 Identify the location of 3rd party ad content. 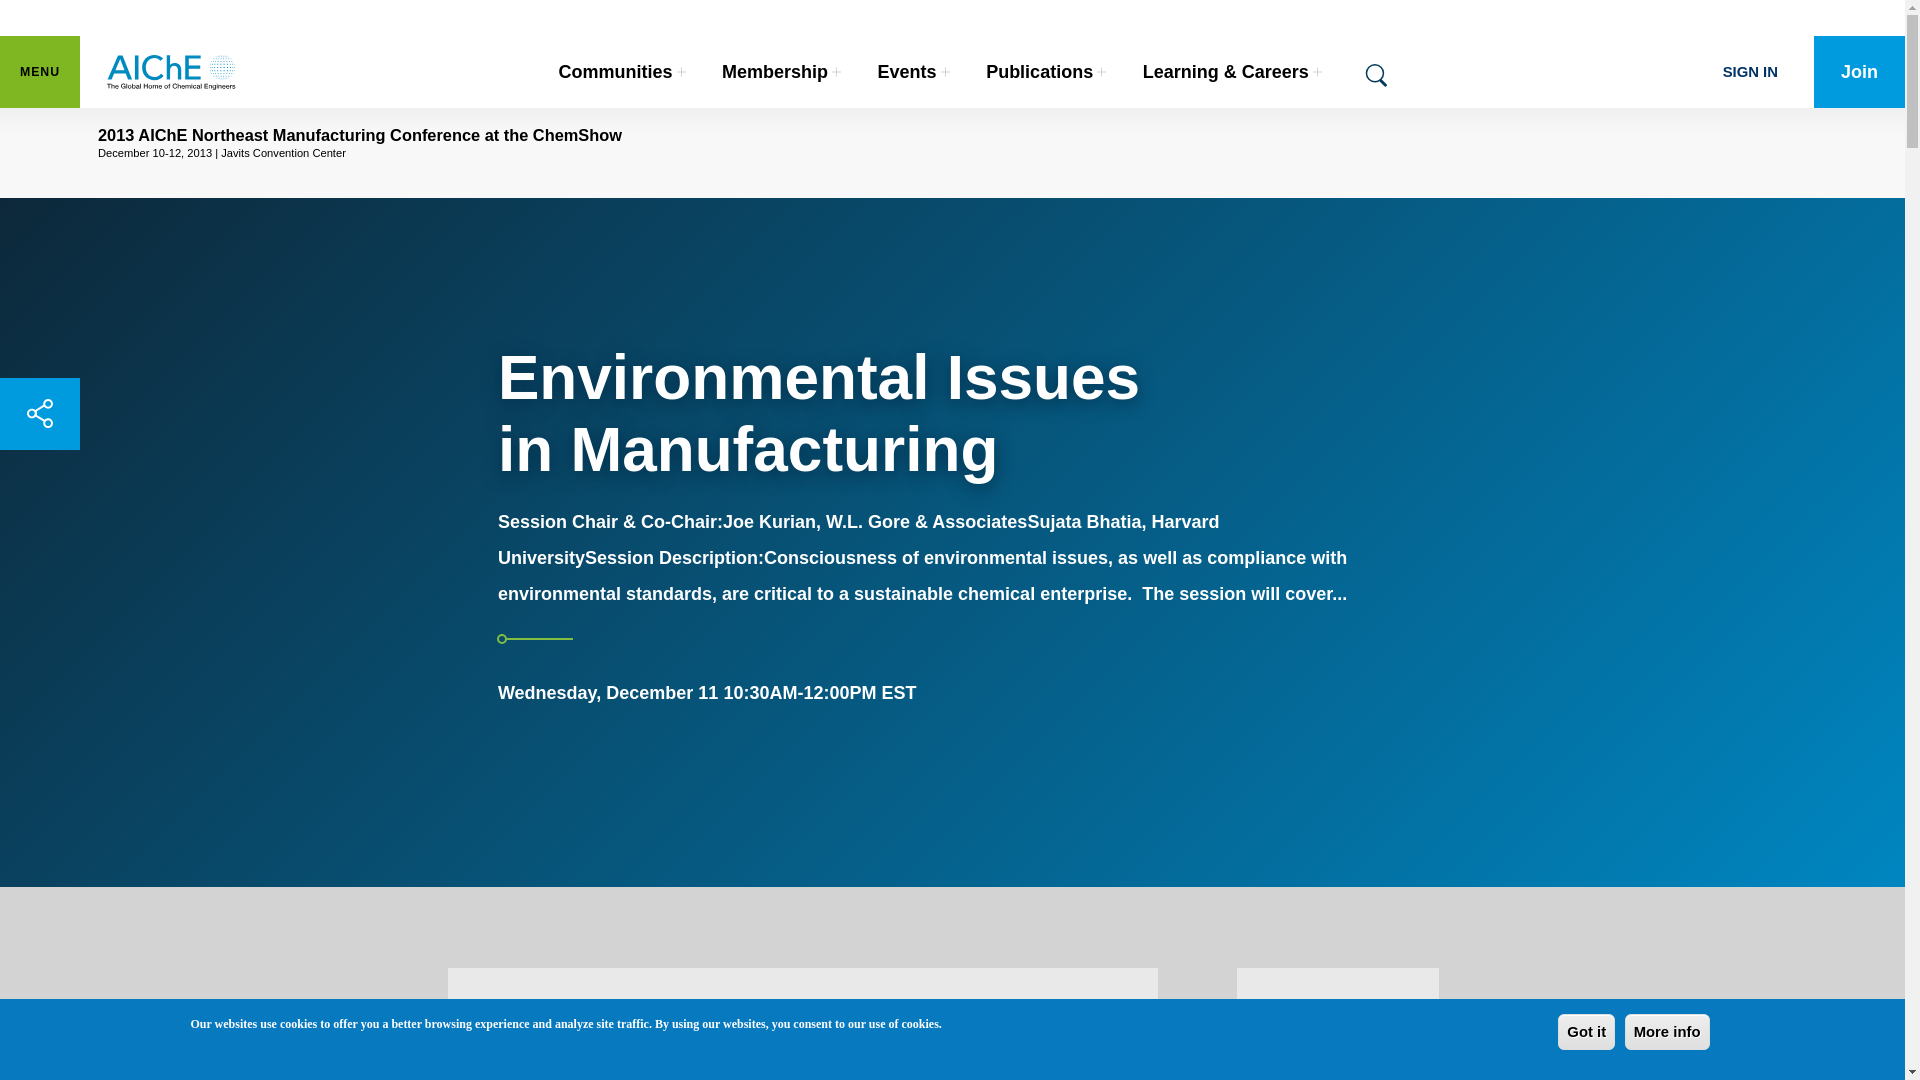
(622, 72).